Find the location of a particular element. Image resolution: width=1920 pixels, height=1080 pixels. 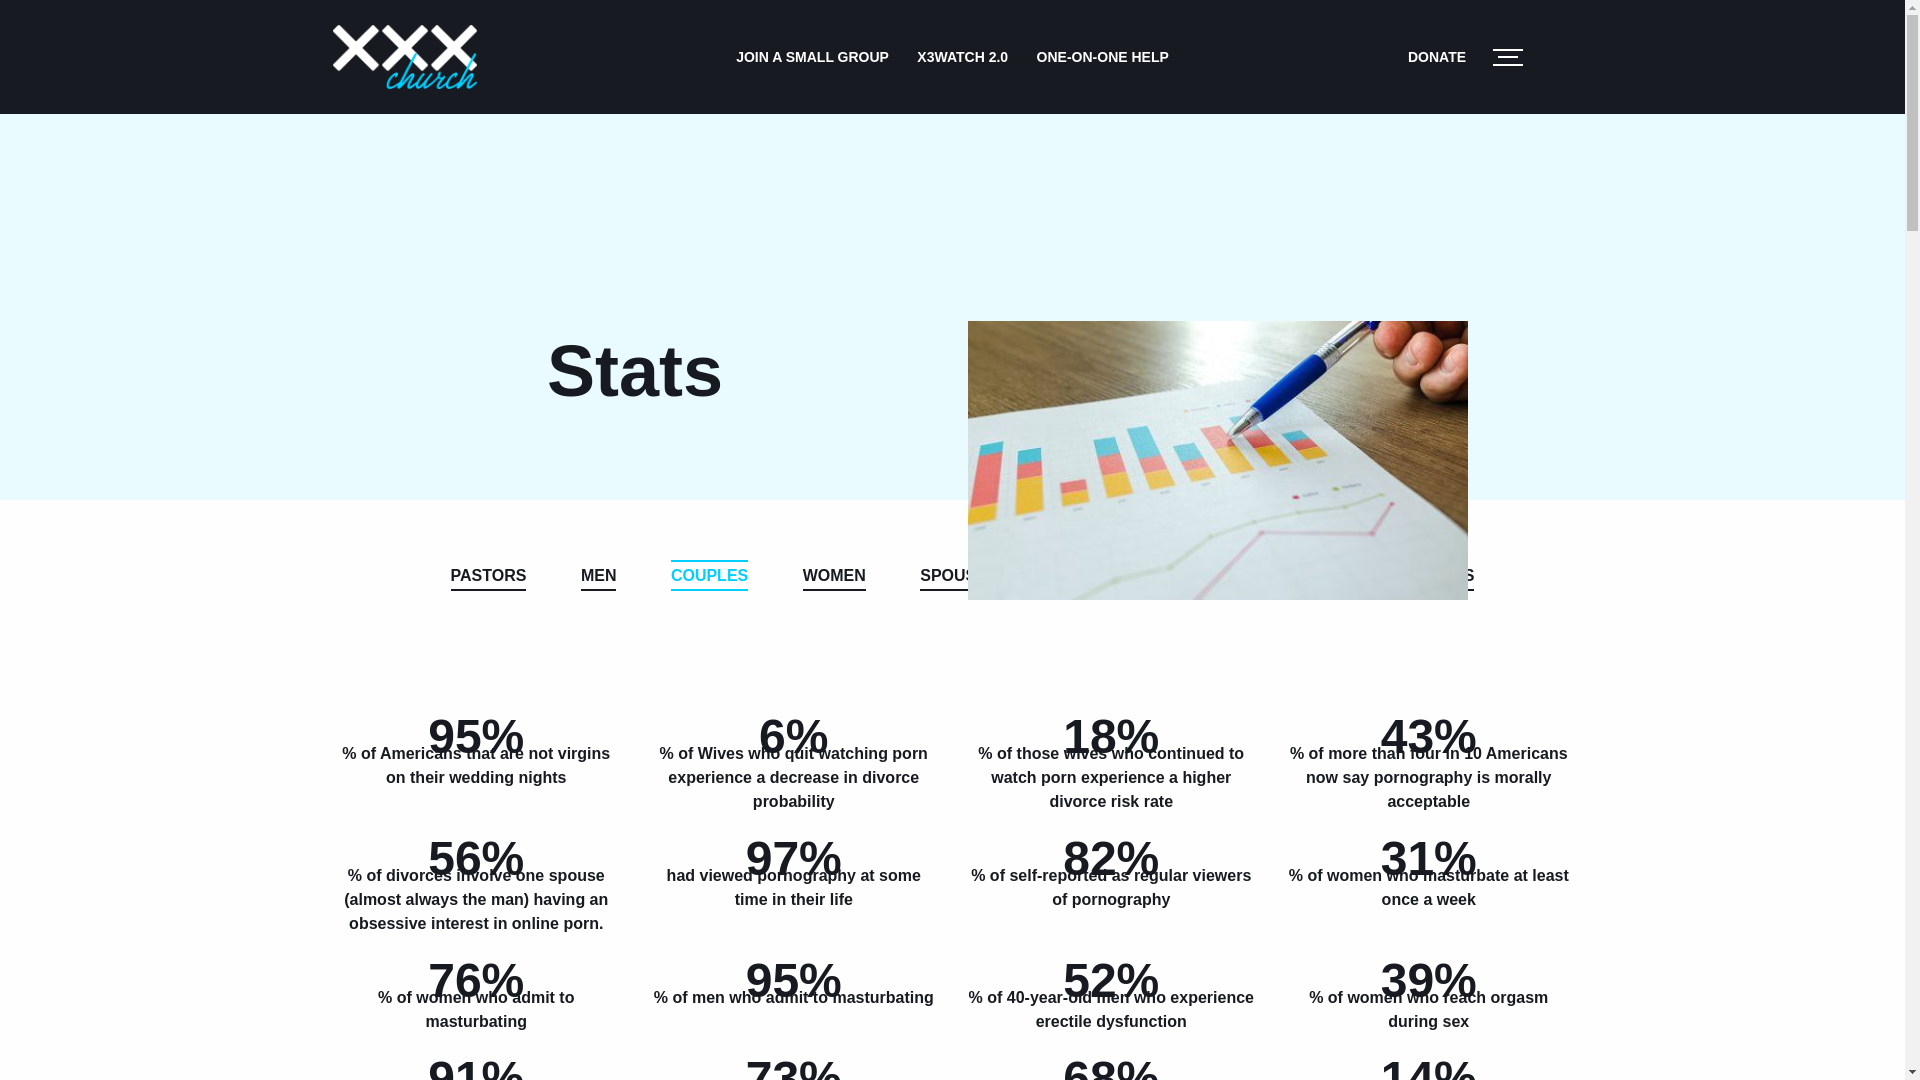

JOIN A SMALL GROUP is located at coordinates (812, 56).